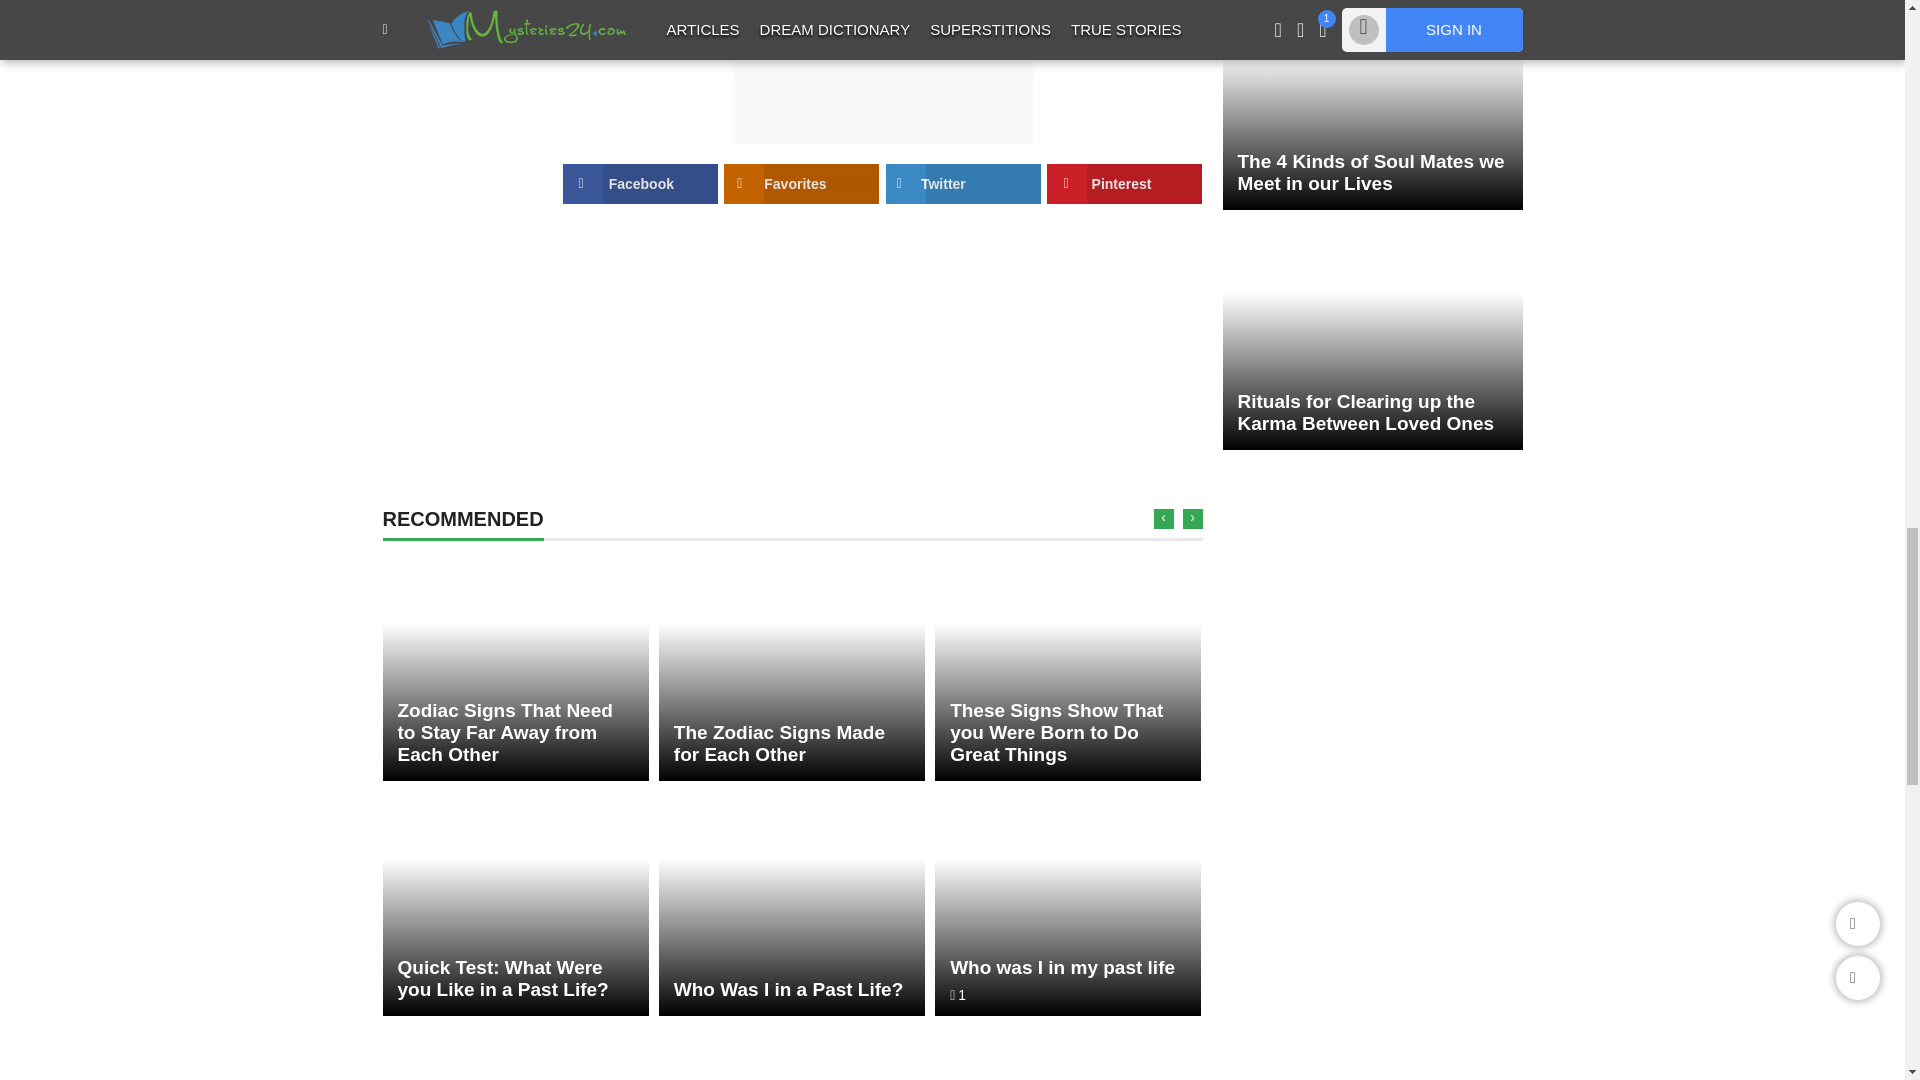 This screenshot has width=1920, height=1080. I want to click on Rituals for Clearing up the Karma Between Loved Ones, so click(1372, 337).